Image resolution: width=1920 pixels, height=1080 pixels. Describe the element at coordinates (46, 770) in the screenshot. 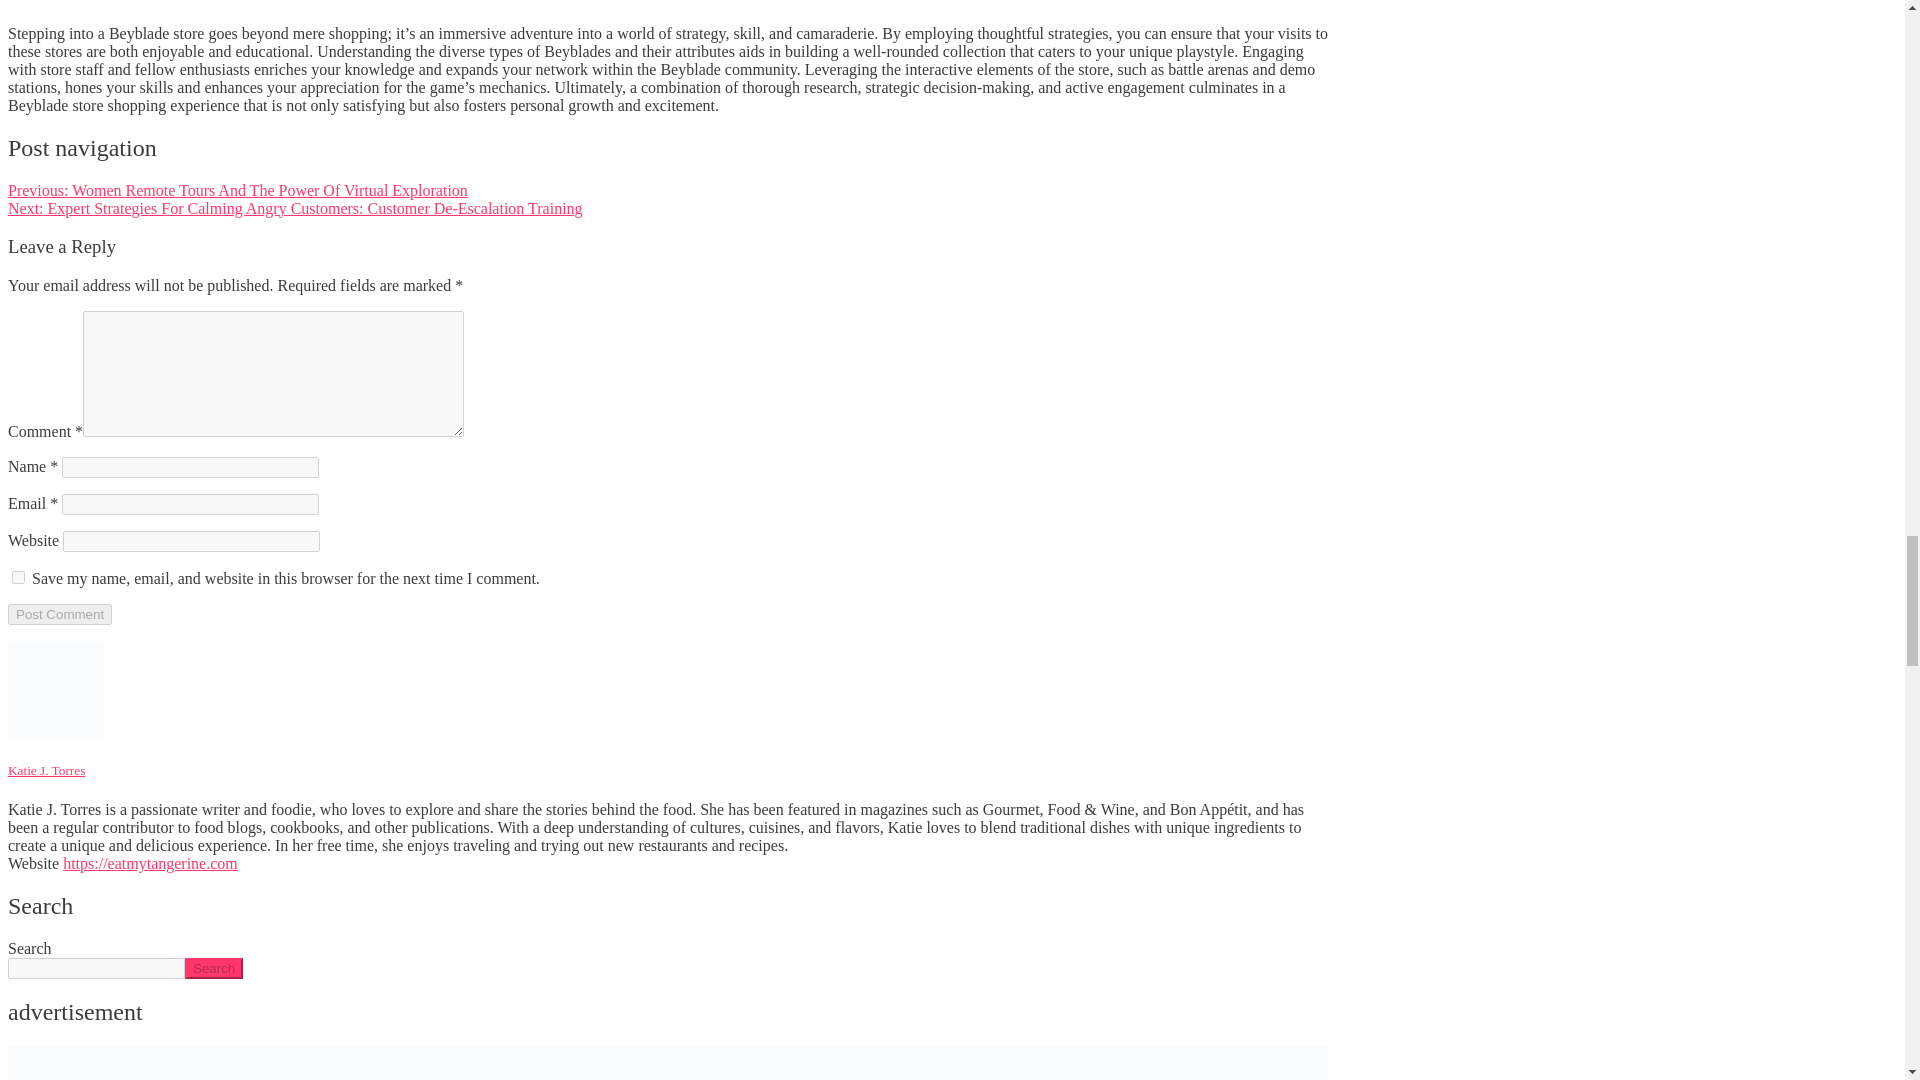

I see `Katie J. Torres` at that location.